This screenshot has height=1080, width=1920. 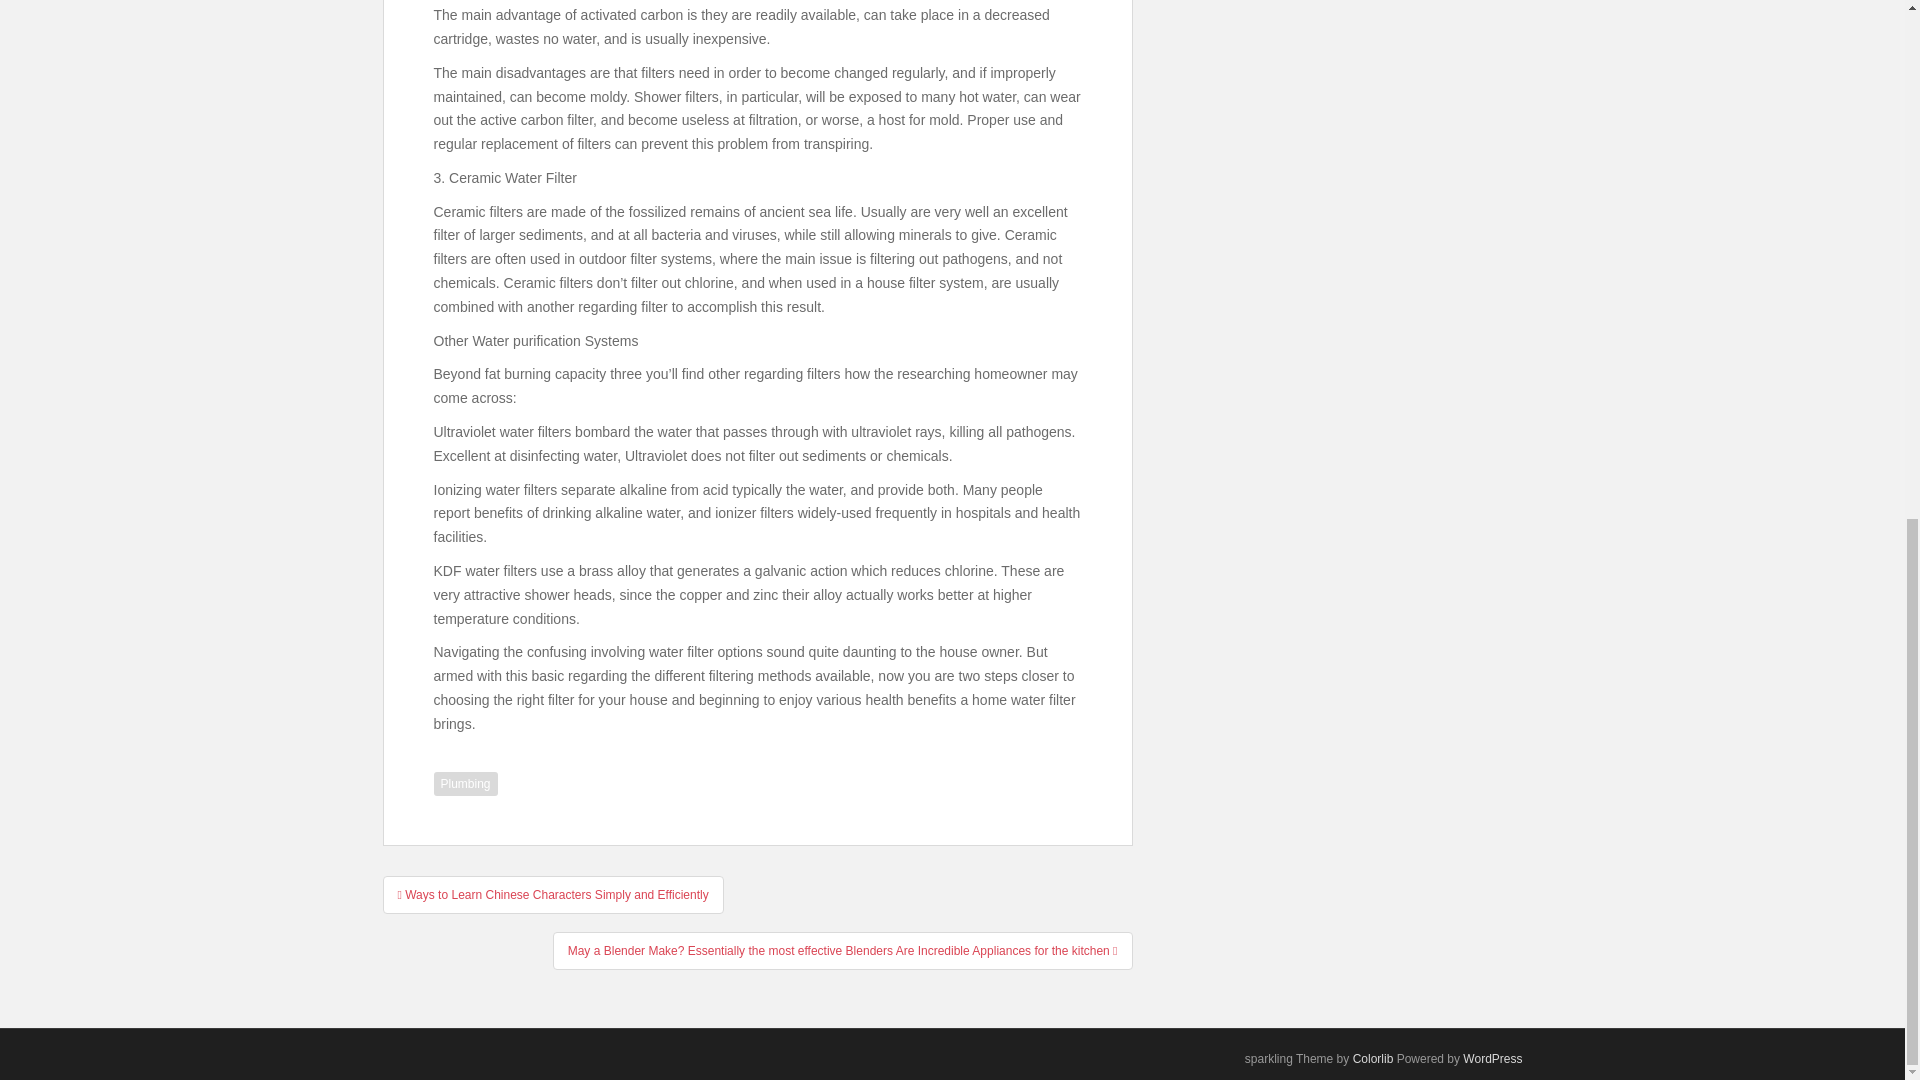 I want to click on Plumbing, so click(x=465, y=784).